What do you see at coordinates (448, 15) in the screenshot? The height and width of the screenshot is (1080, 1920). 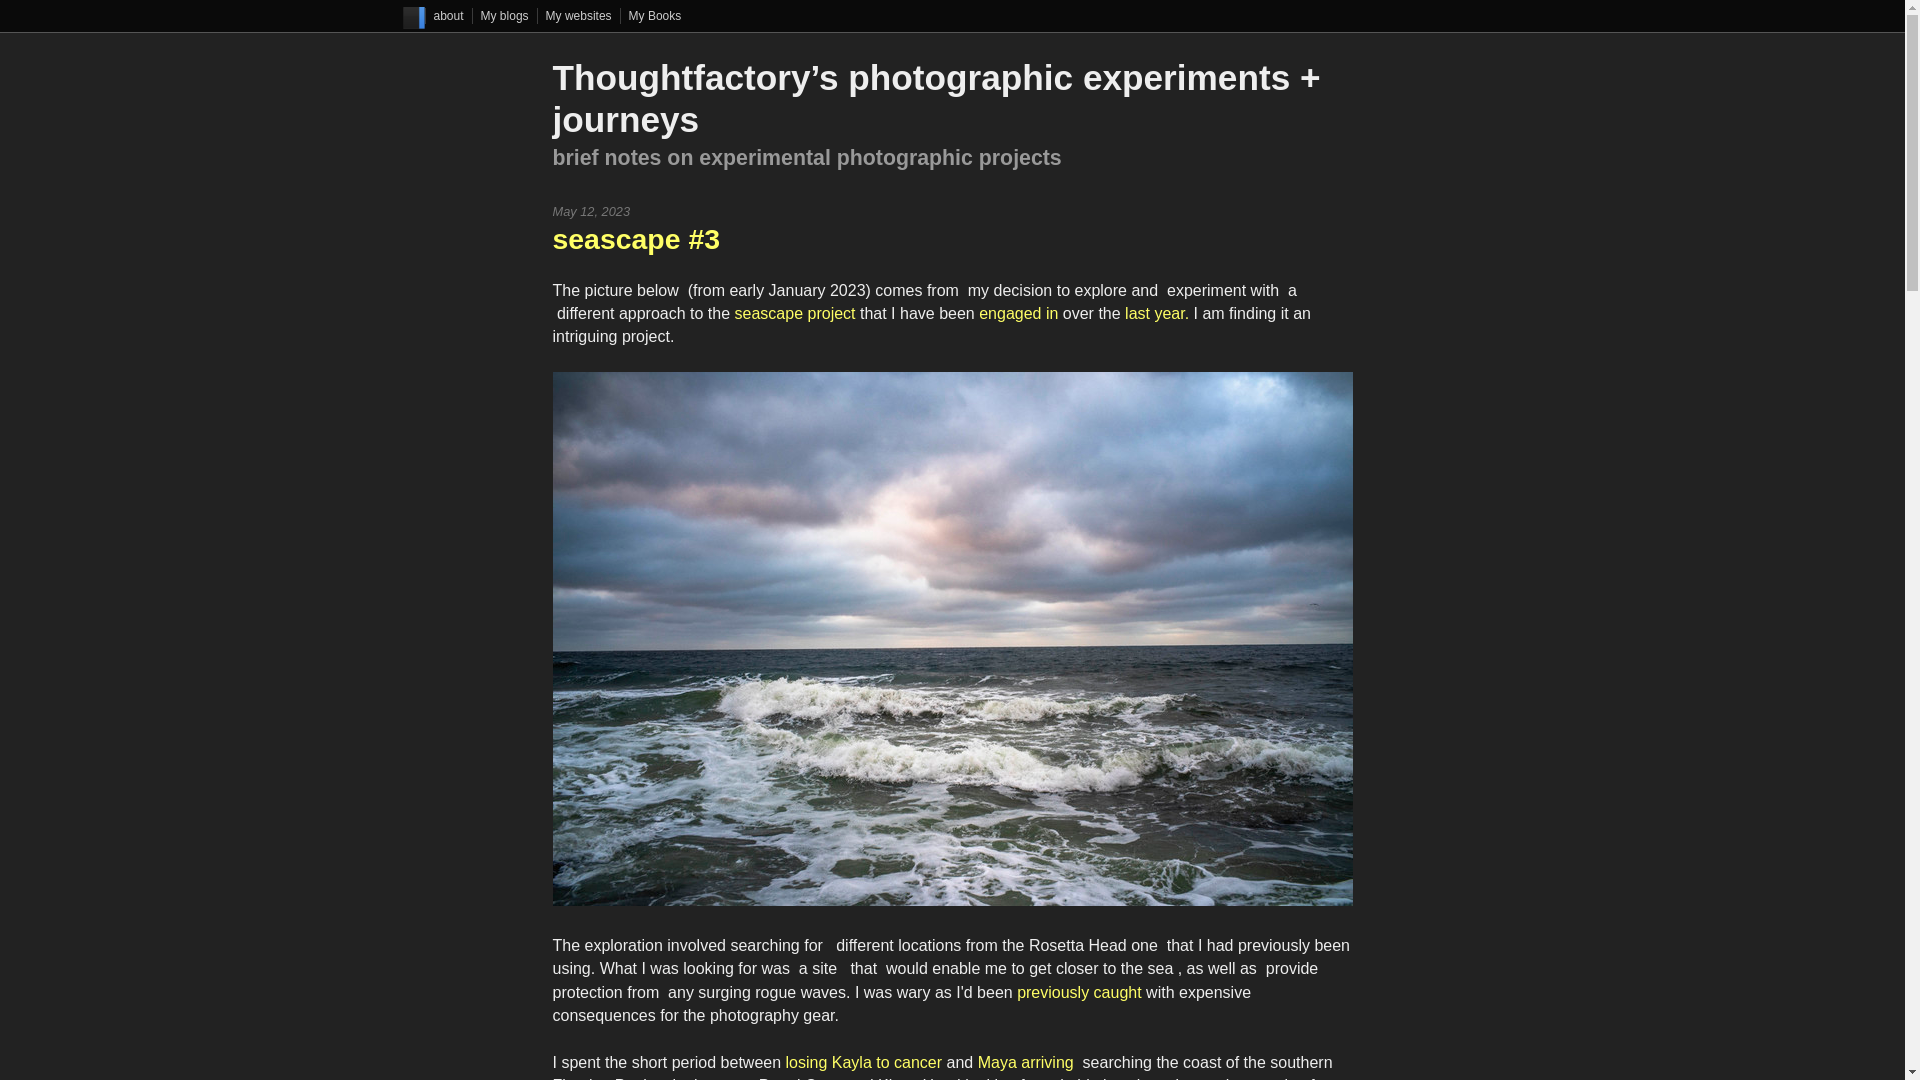 I see `about` at bounding box center [448, 15].